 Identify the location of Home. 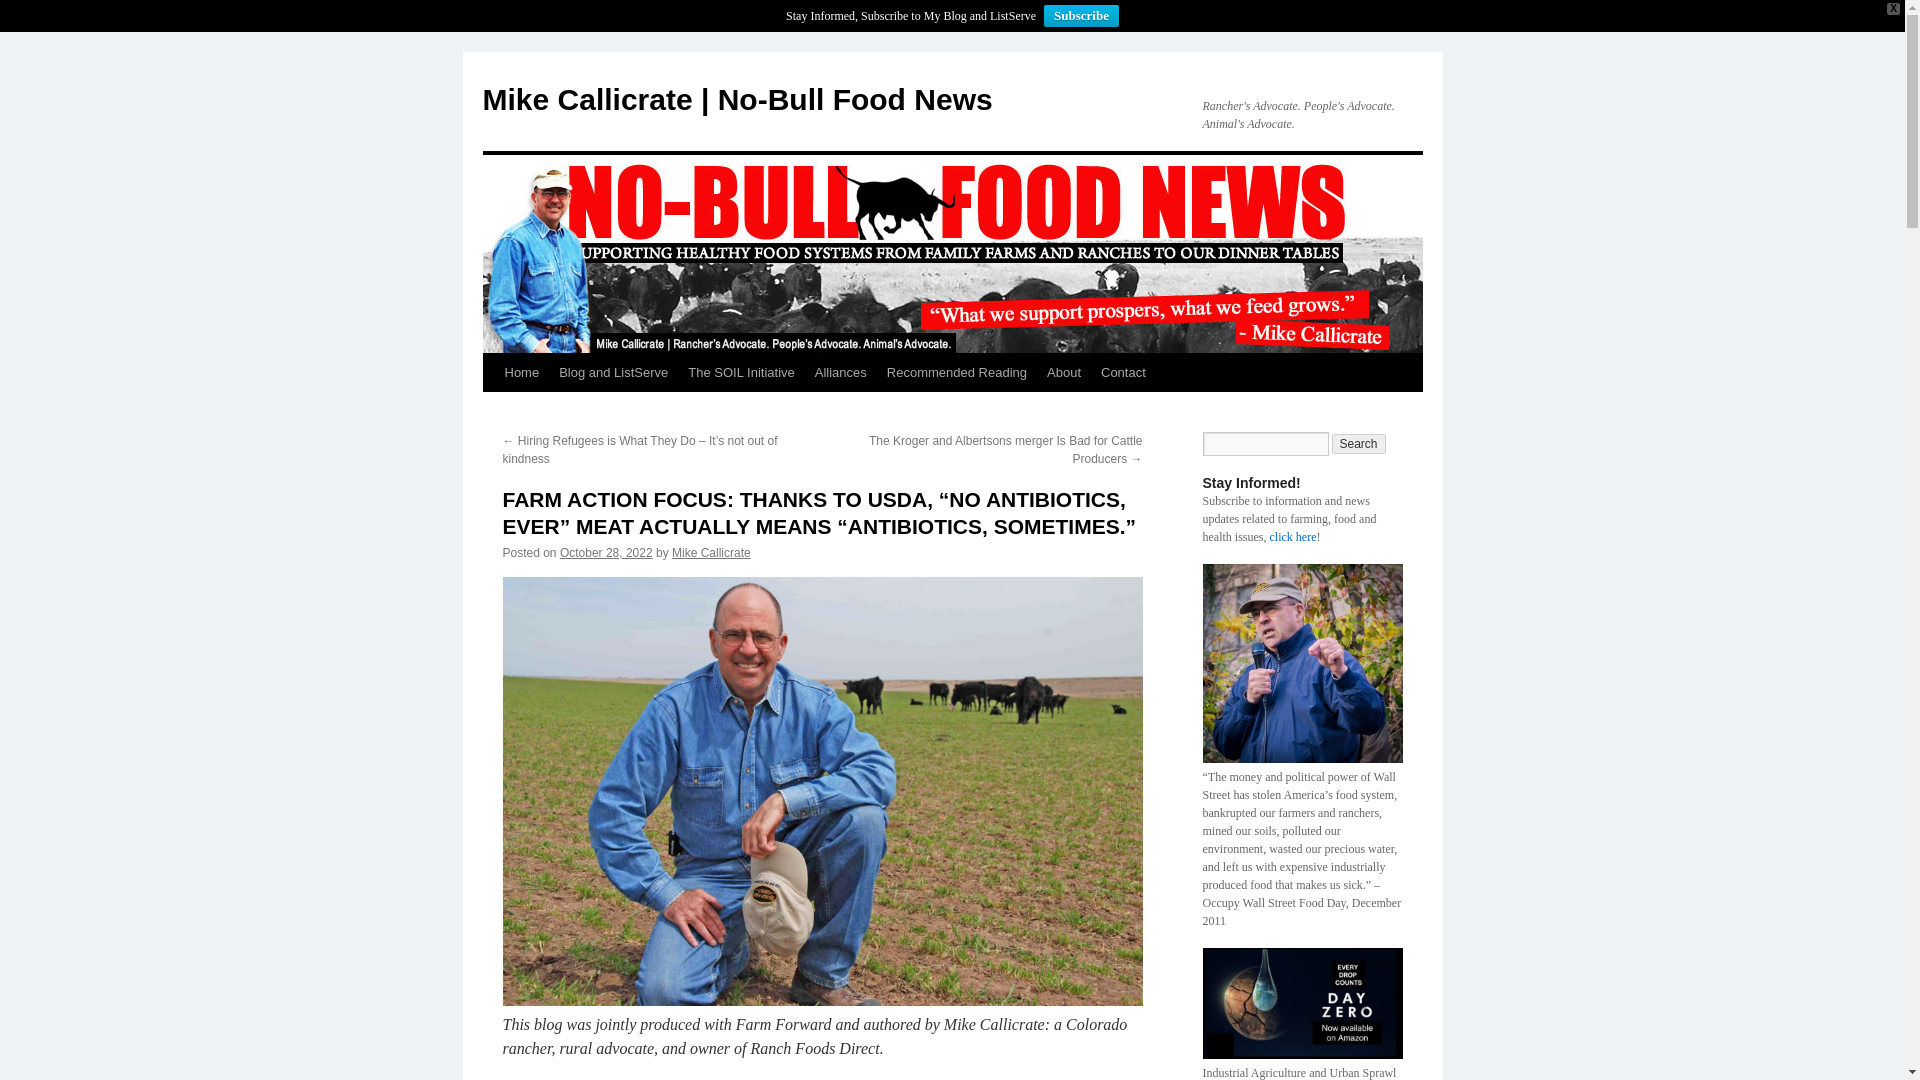
(521, 373).